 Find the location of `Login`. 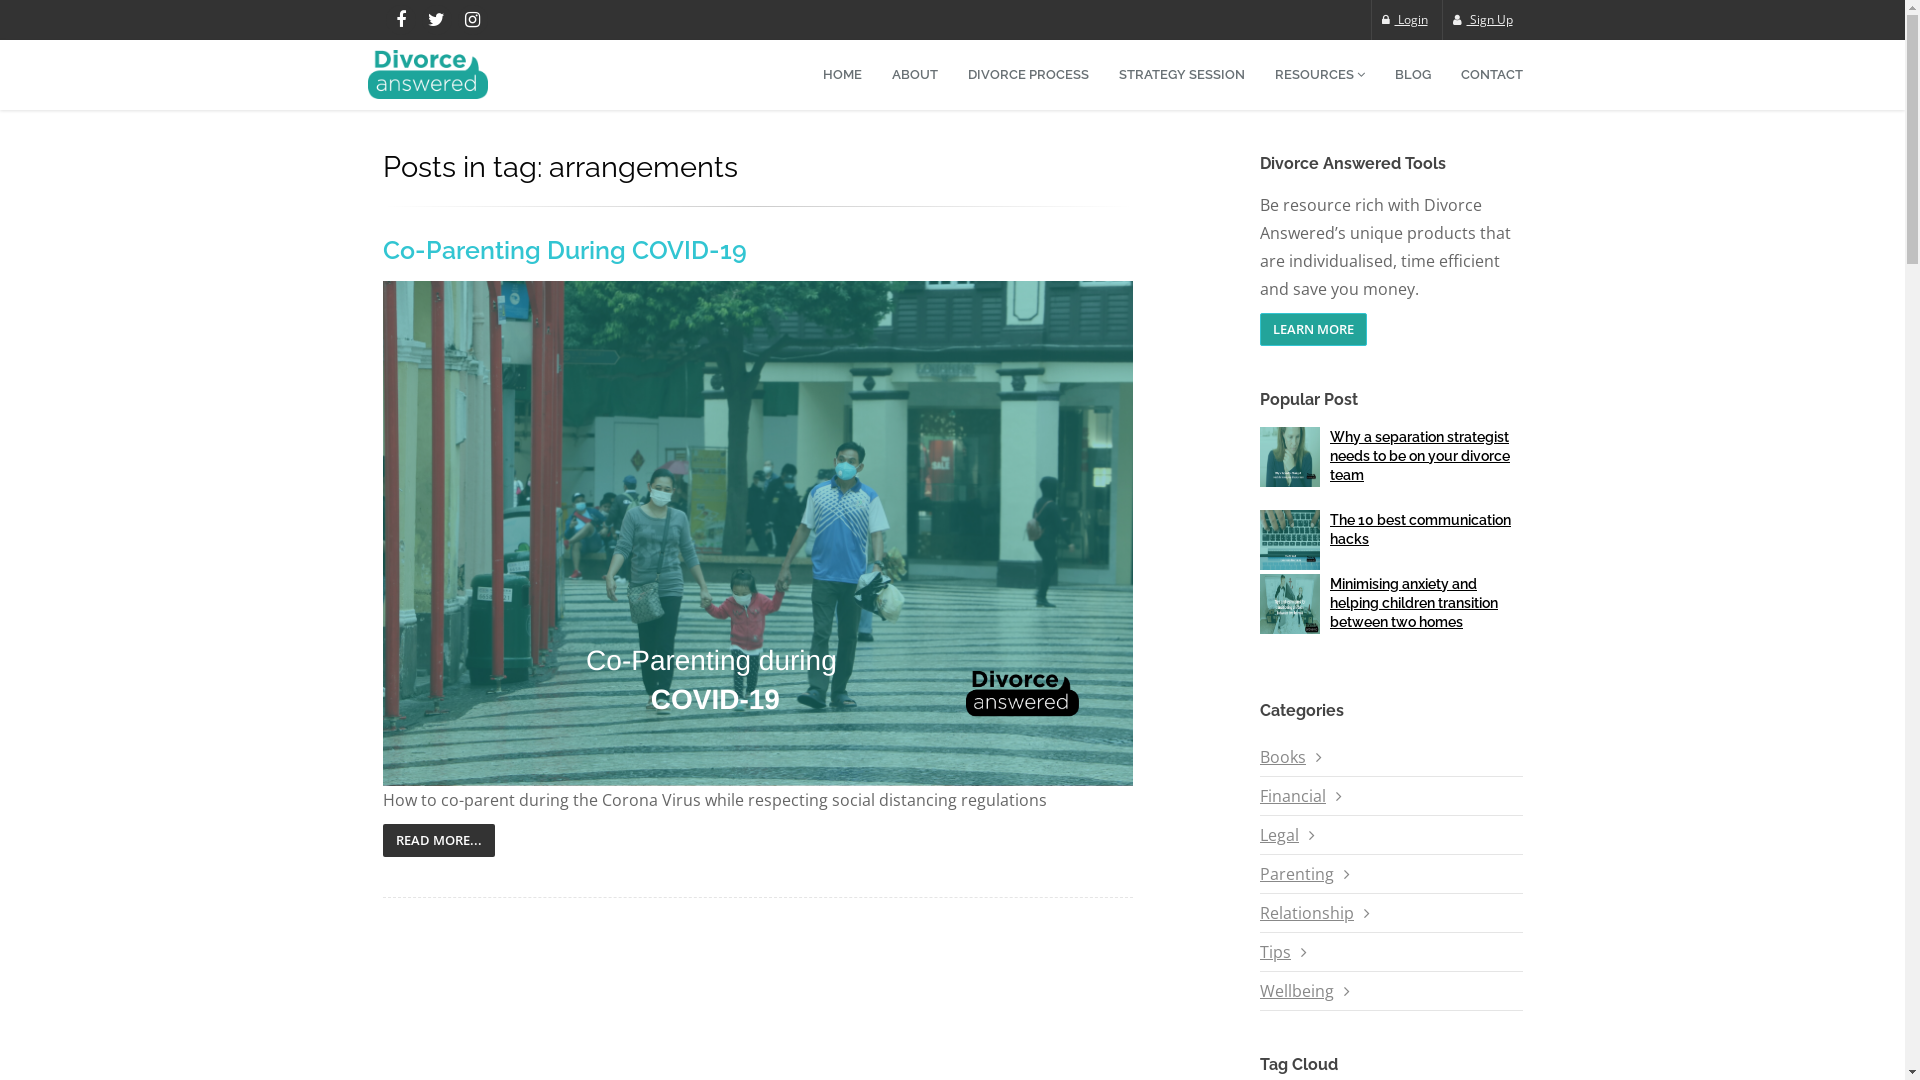

Login is located at coordinates (1405, 20).